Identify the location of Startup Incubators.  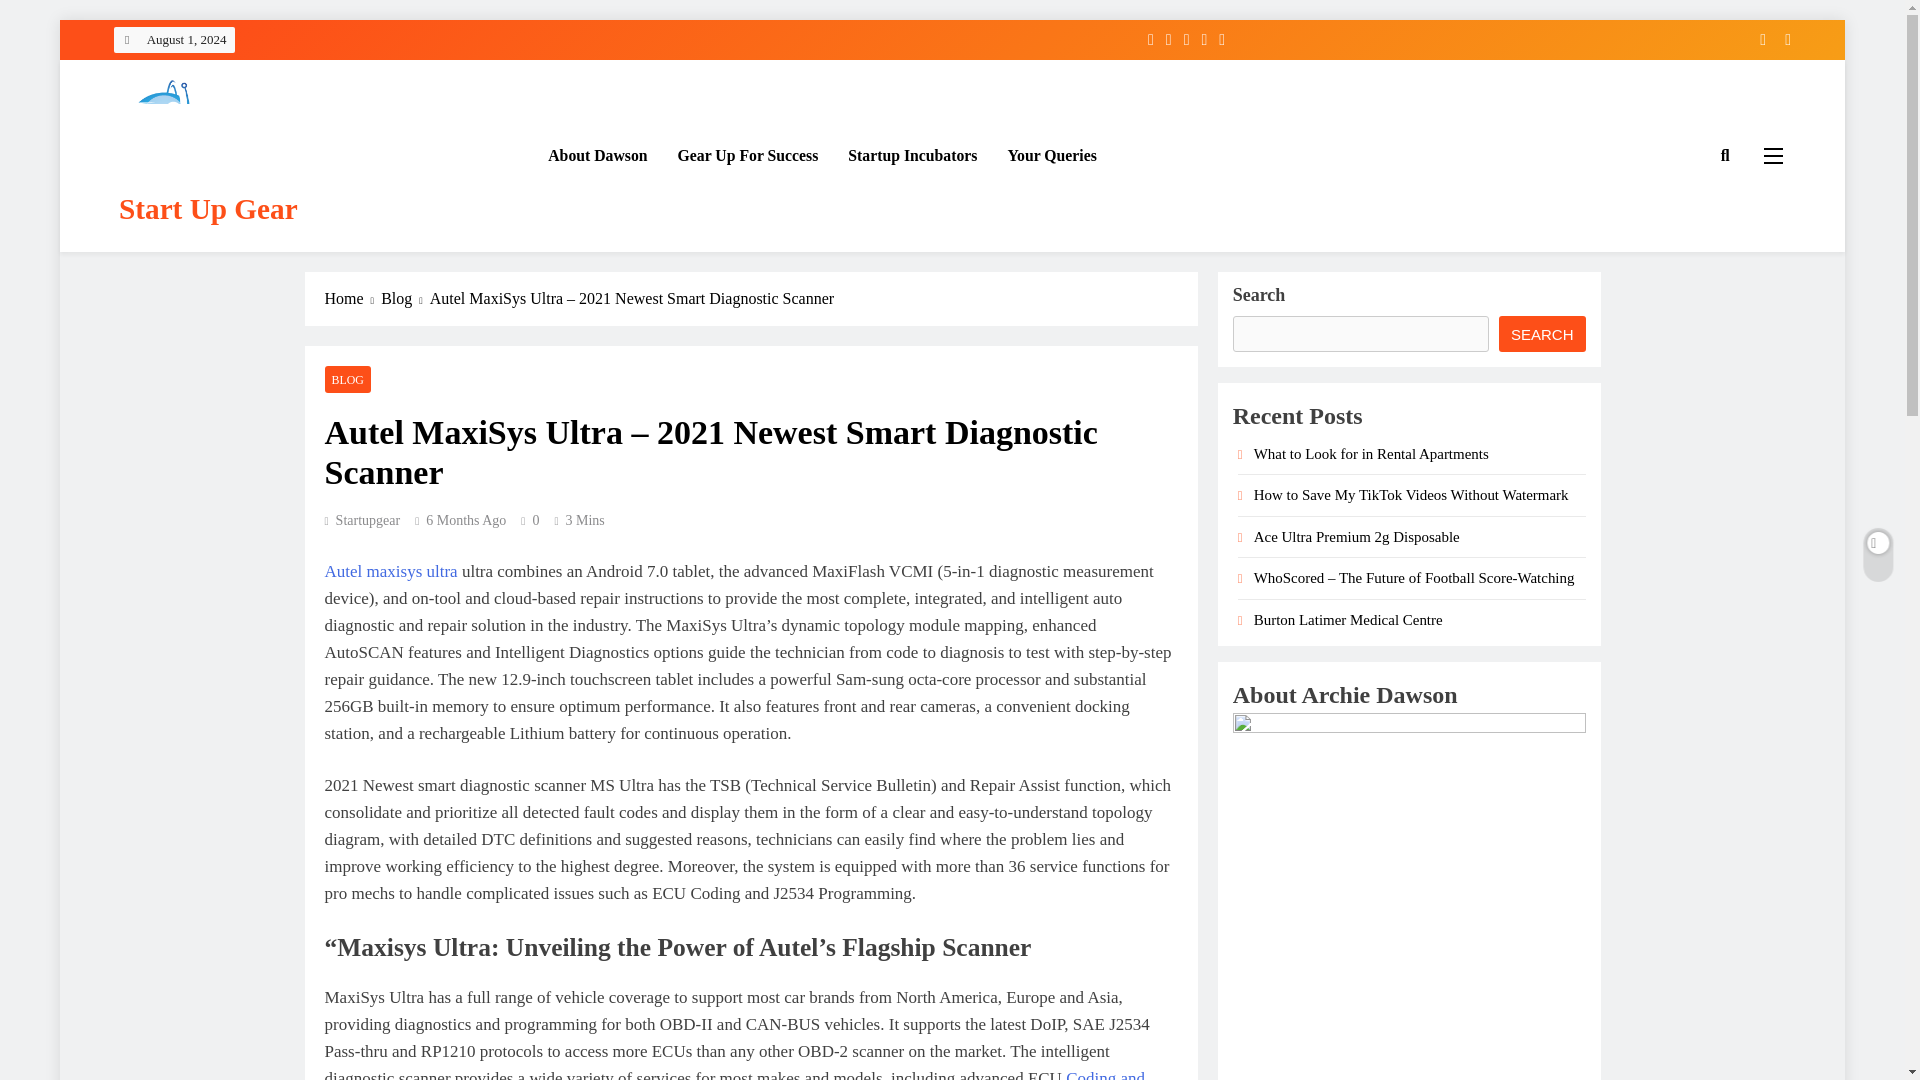
(912, 155).